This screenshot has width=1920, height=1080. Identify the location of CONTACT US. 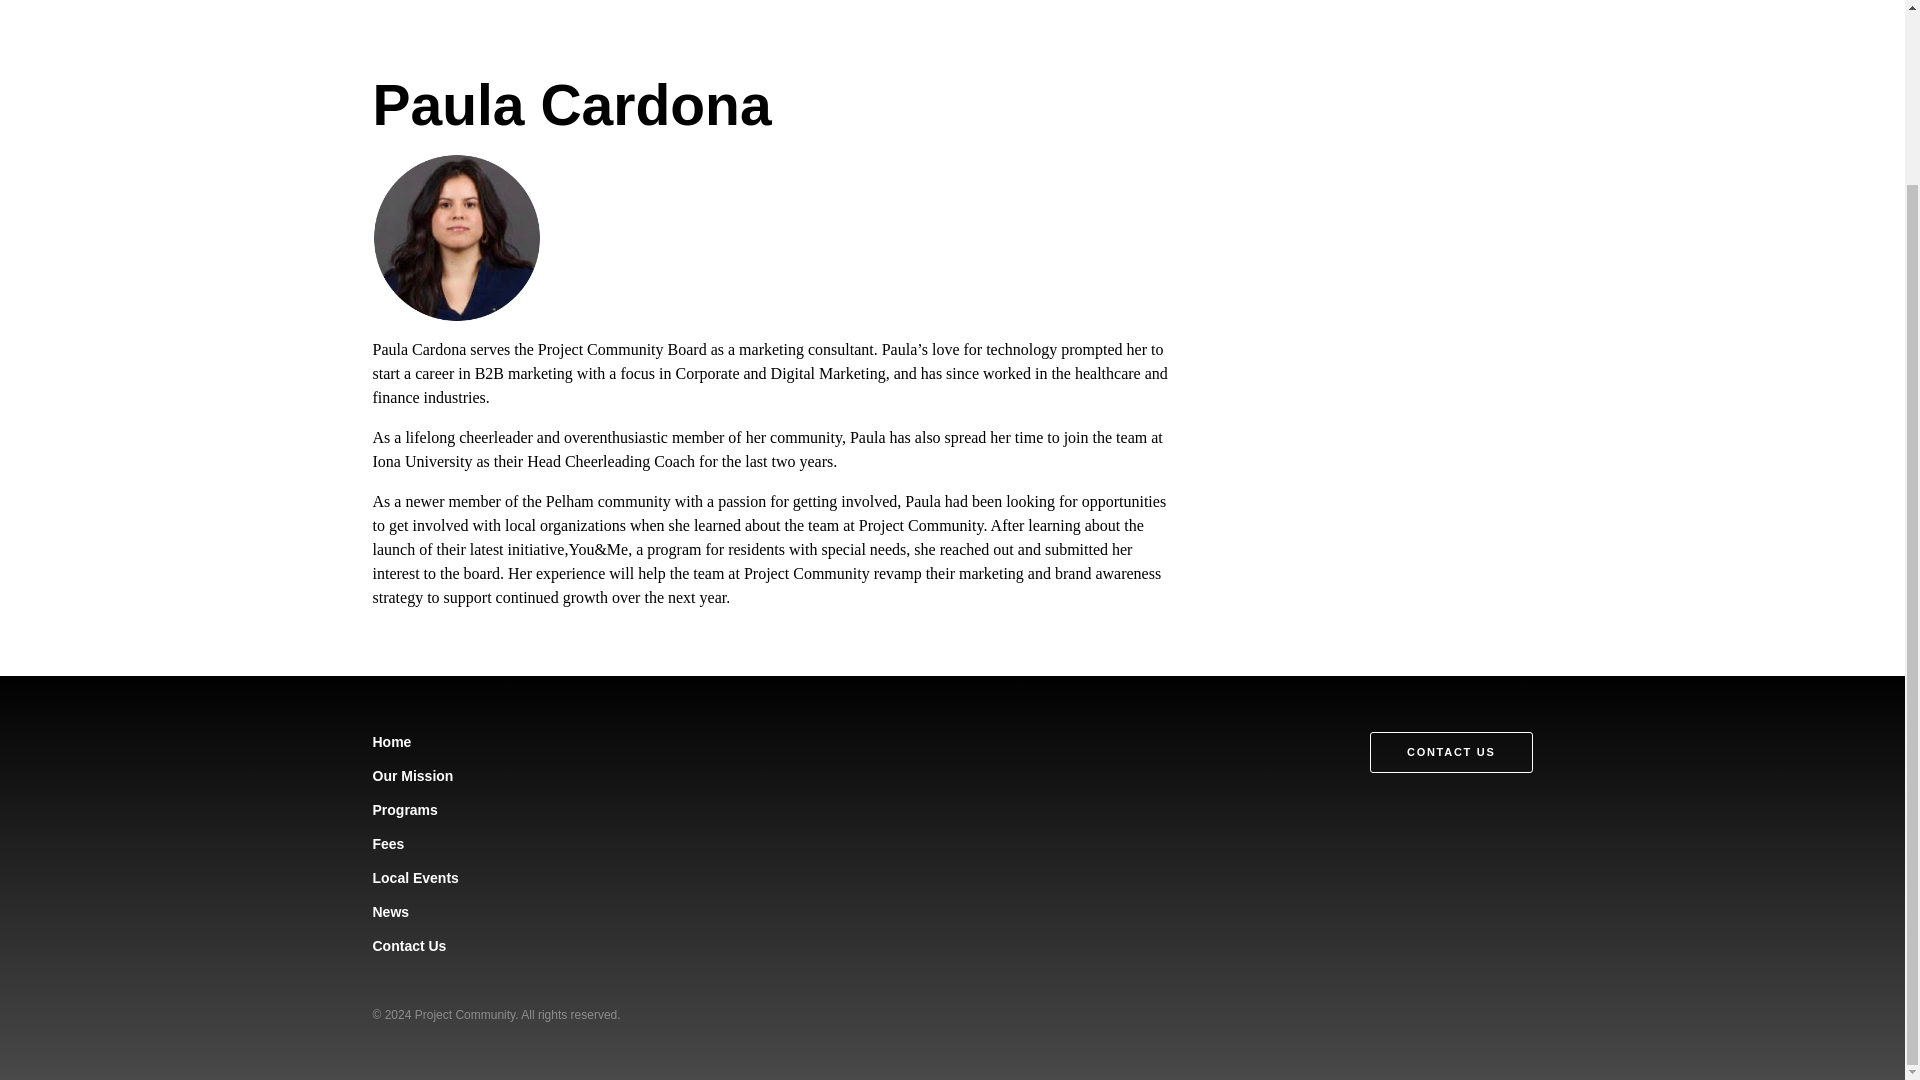
(1451, 752).